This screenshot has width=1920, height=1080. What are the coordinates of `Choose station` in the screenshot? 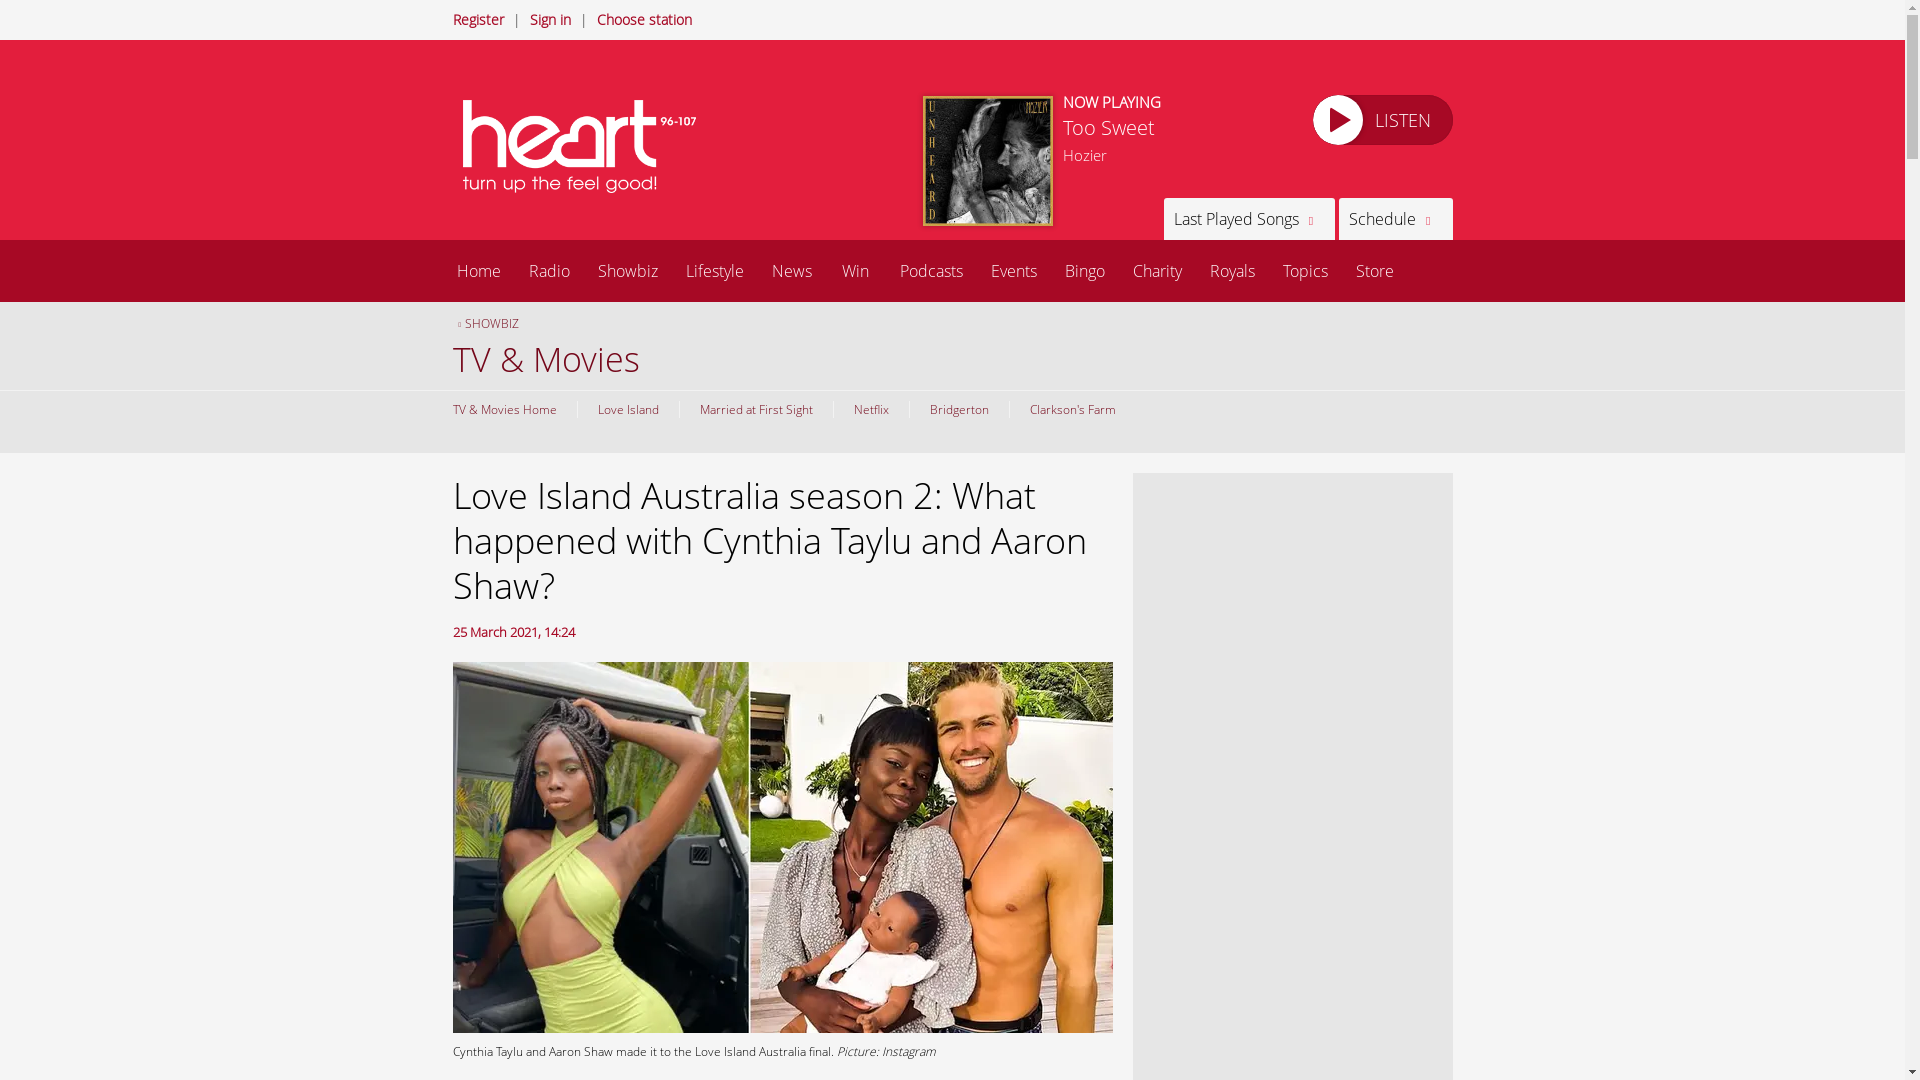 It's located at (643, 19).